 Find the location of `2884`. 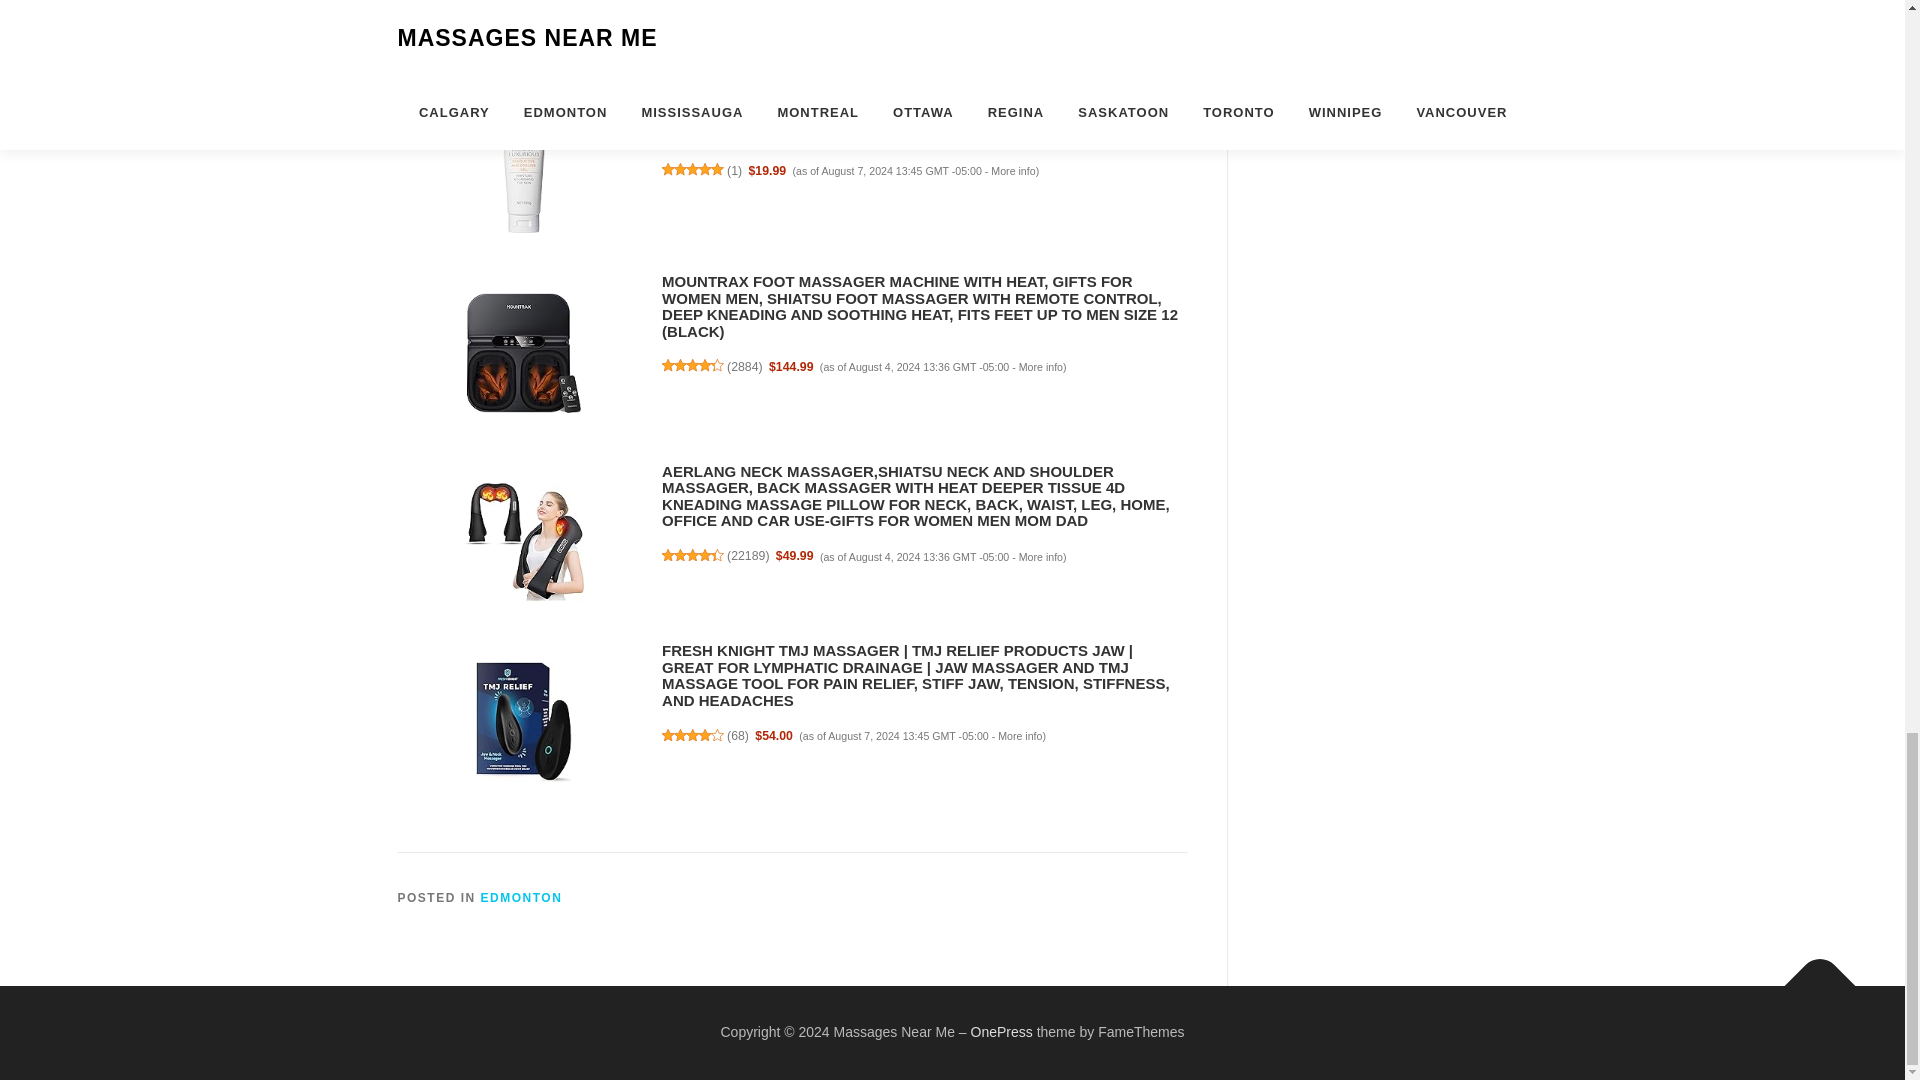

2884 is located at coordinates (744, 366).